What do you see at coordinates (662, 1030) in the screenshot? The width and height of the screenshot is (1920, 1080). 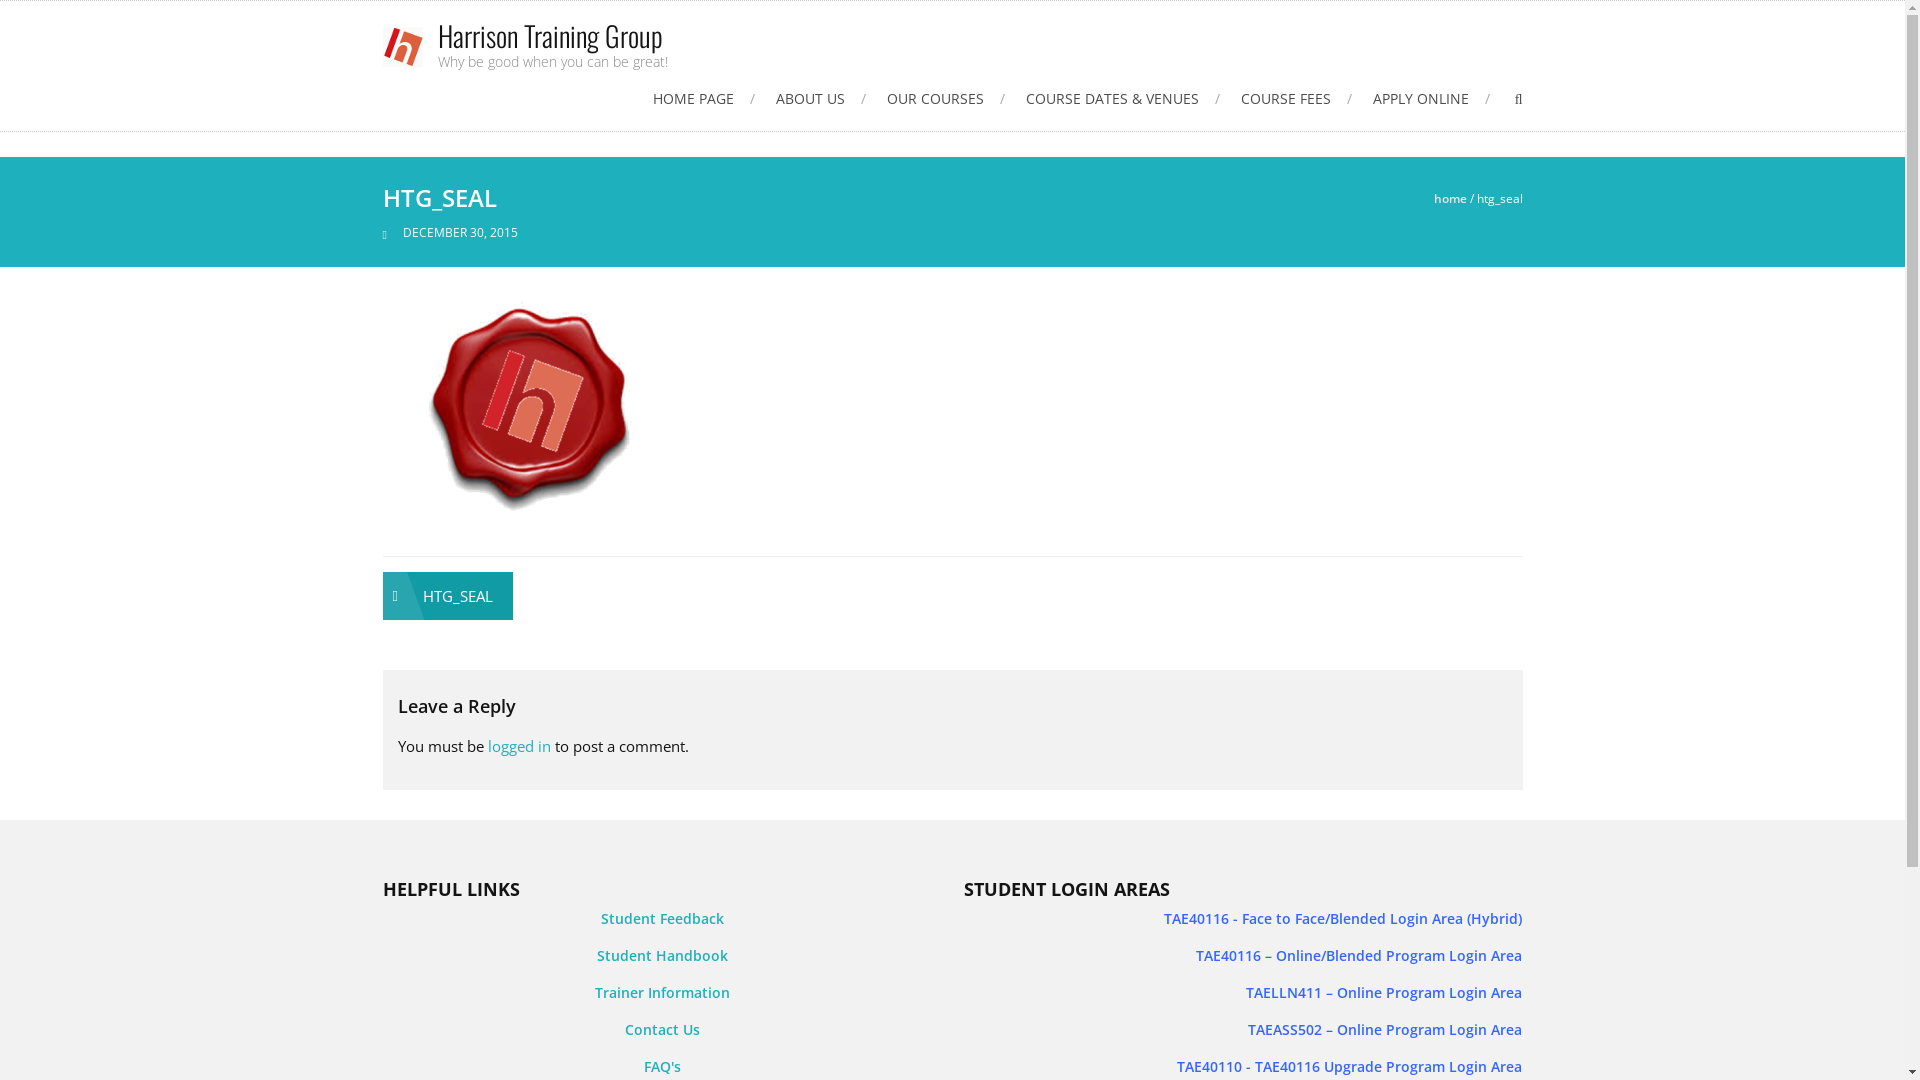 I see `Contact Us` at bounding box center [662, 1030].